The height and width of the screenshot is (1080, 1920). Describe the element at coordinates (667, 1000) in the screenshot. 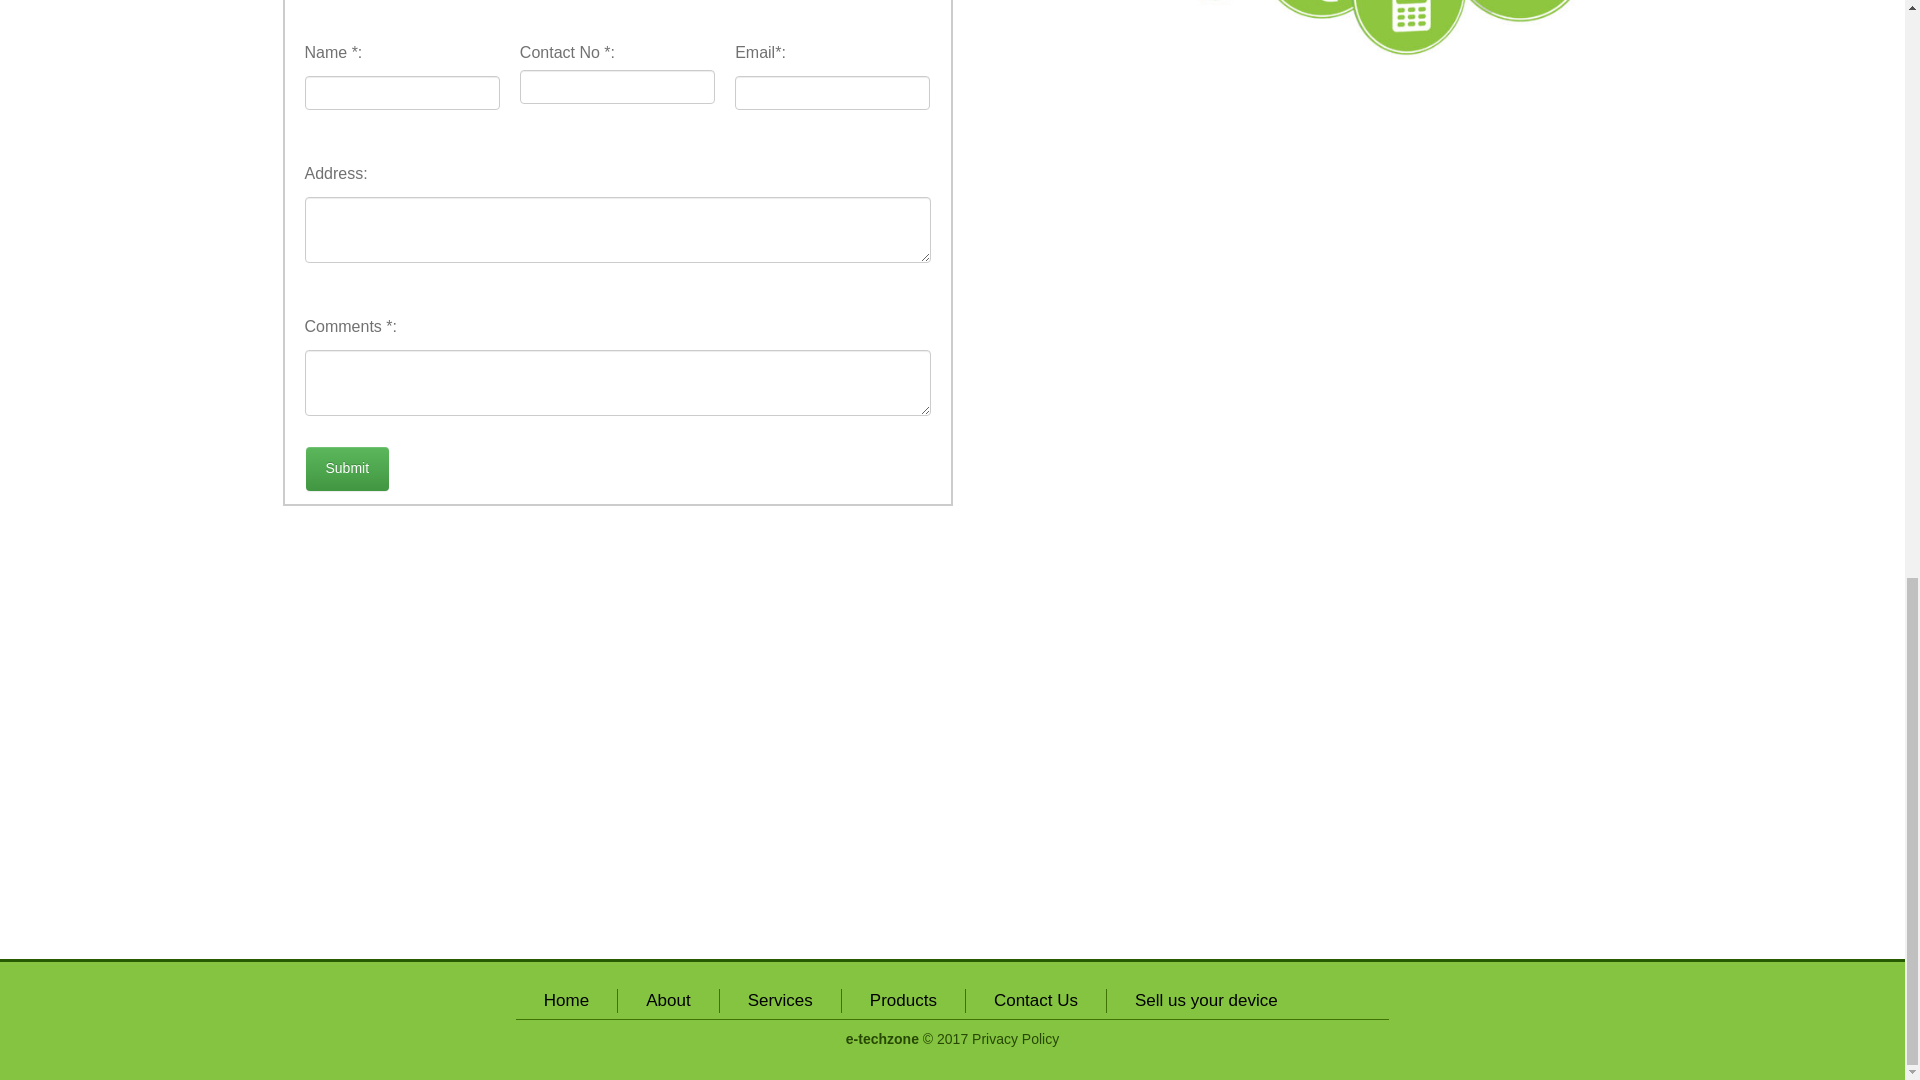

I see `About` at that location.